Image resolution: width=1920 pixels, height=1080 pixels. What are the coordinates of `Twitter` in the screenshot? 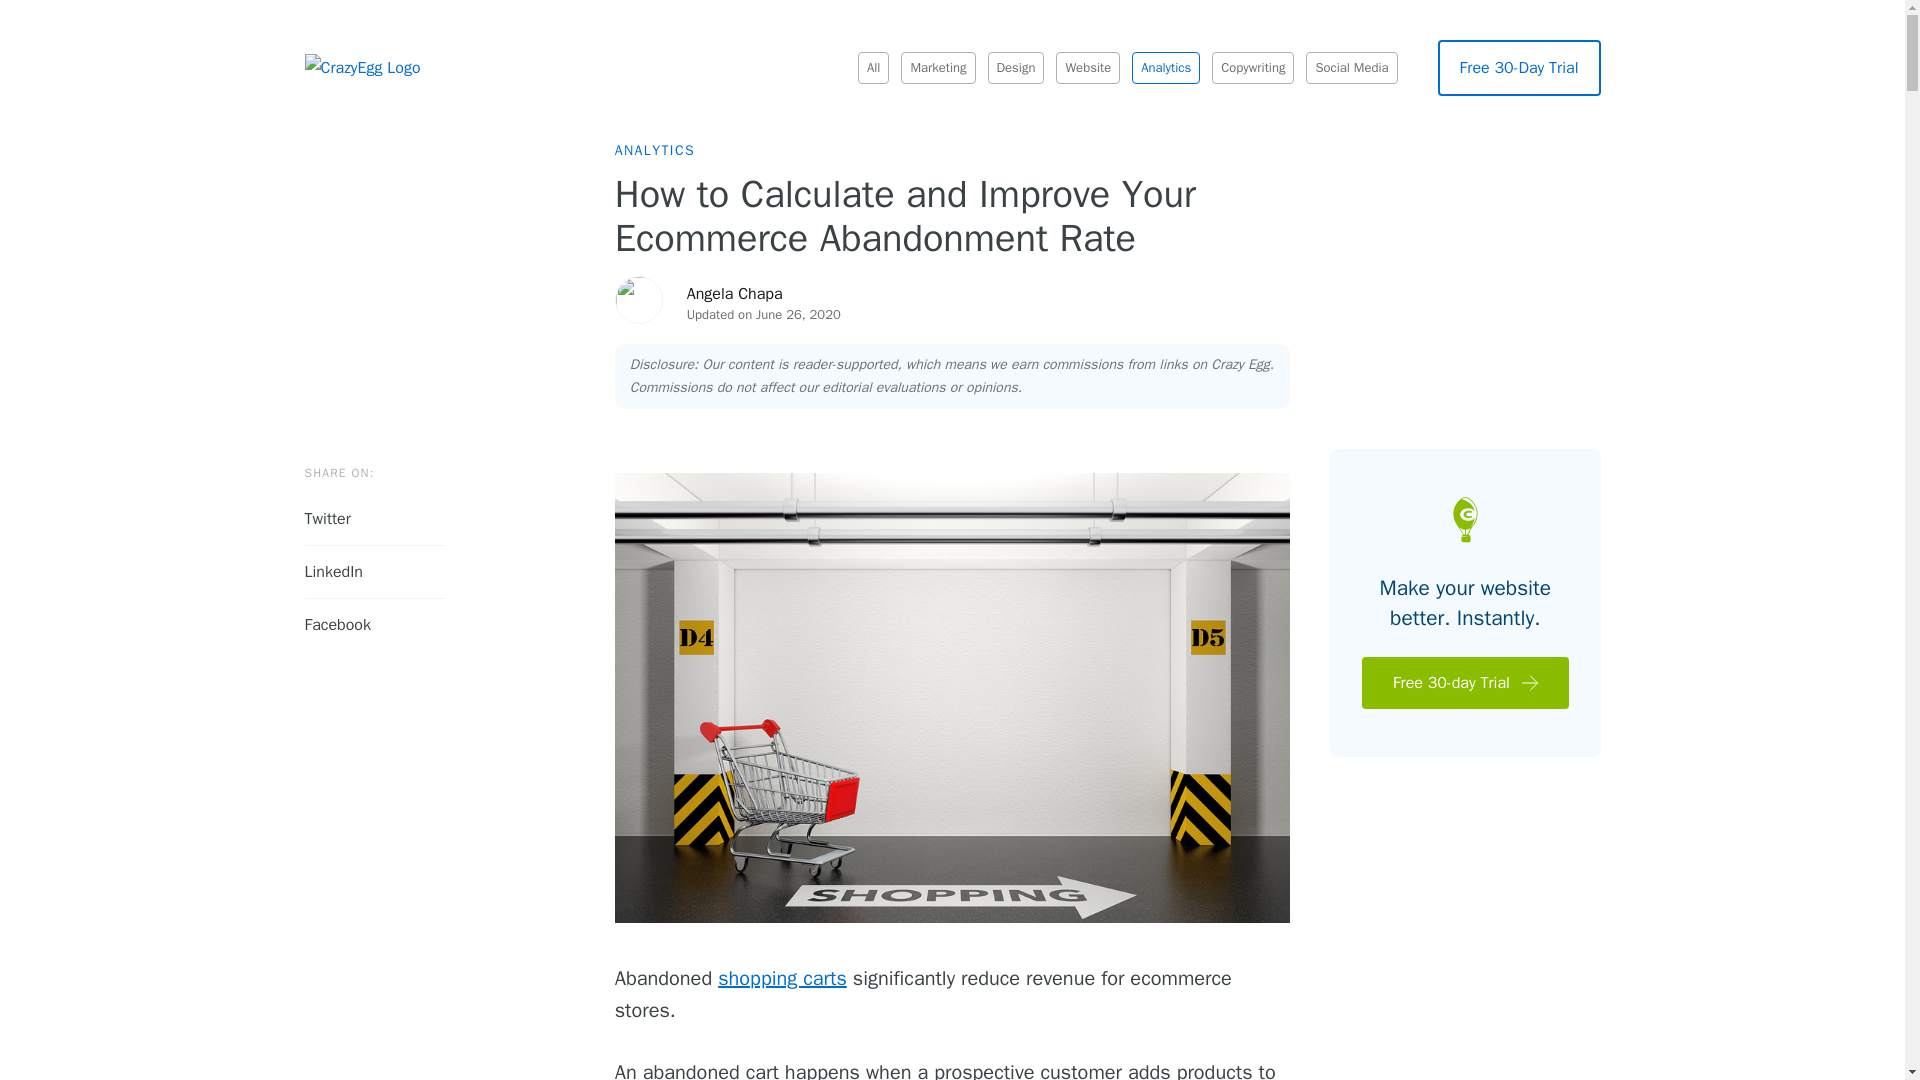 It's located at (373, 519).